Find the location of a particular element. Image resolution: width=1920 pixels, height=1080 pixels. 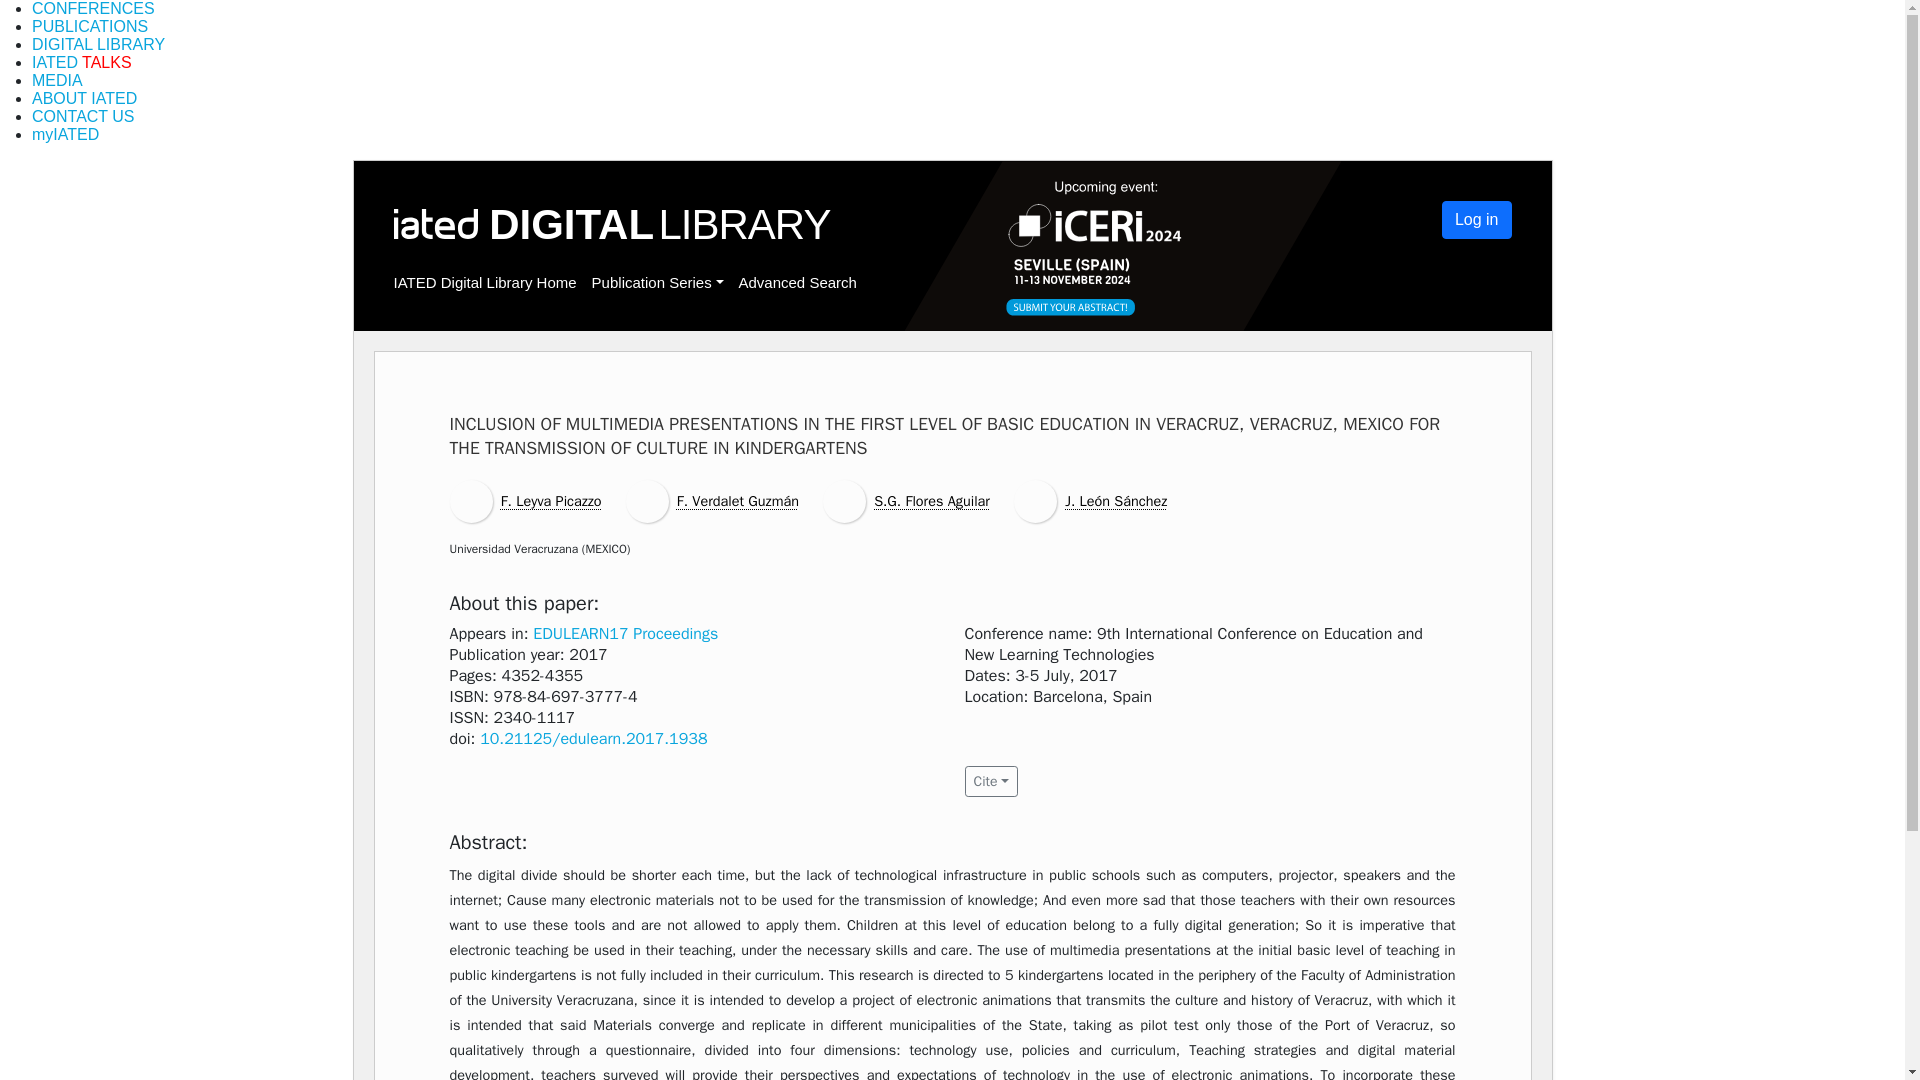

Advanced Search is located at coordinates (796, 282).